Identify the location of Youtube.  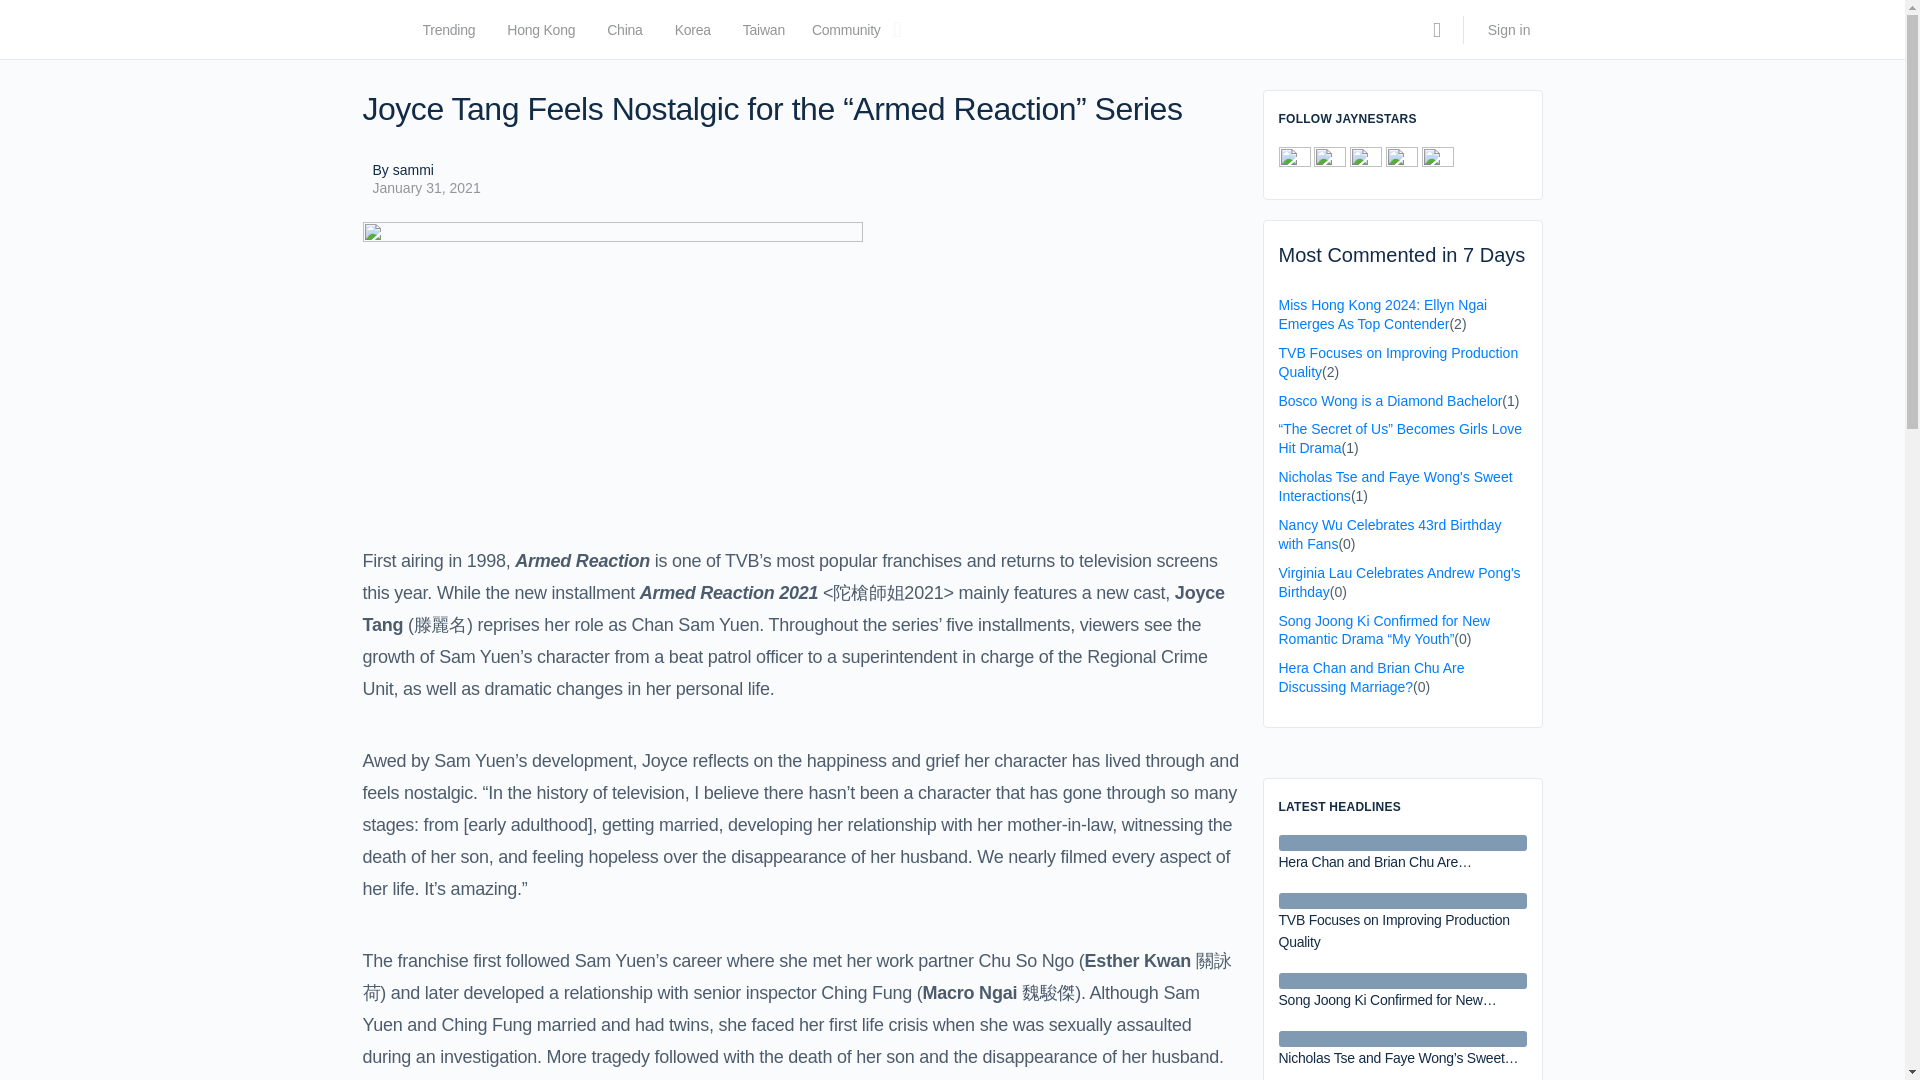
(1402, 162).